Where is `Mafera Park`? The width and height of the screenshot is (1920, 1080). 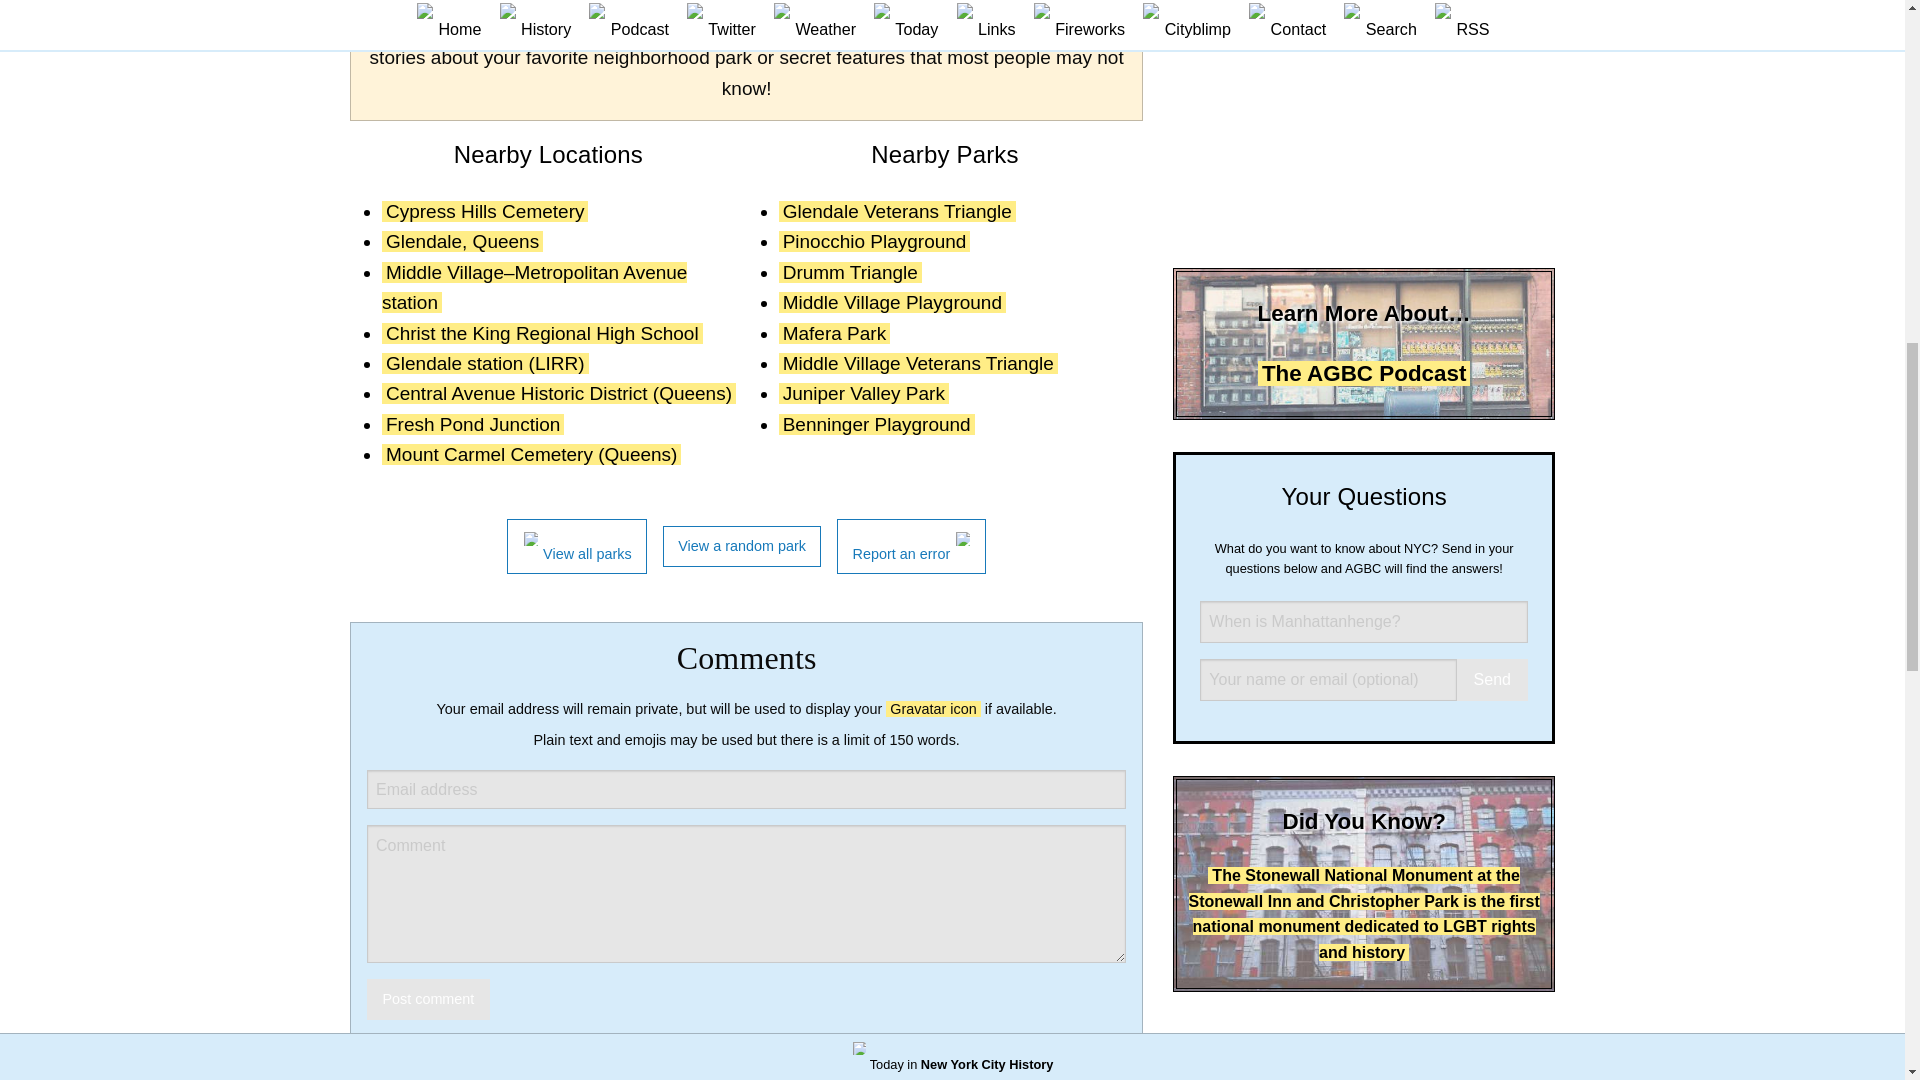 Mafera Park is located at coordinates (834, 333).